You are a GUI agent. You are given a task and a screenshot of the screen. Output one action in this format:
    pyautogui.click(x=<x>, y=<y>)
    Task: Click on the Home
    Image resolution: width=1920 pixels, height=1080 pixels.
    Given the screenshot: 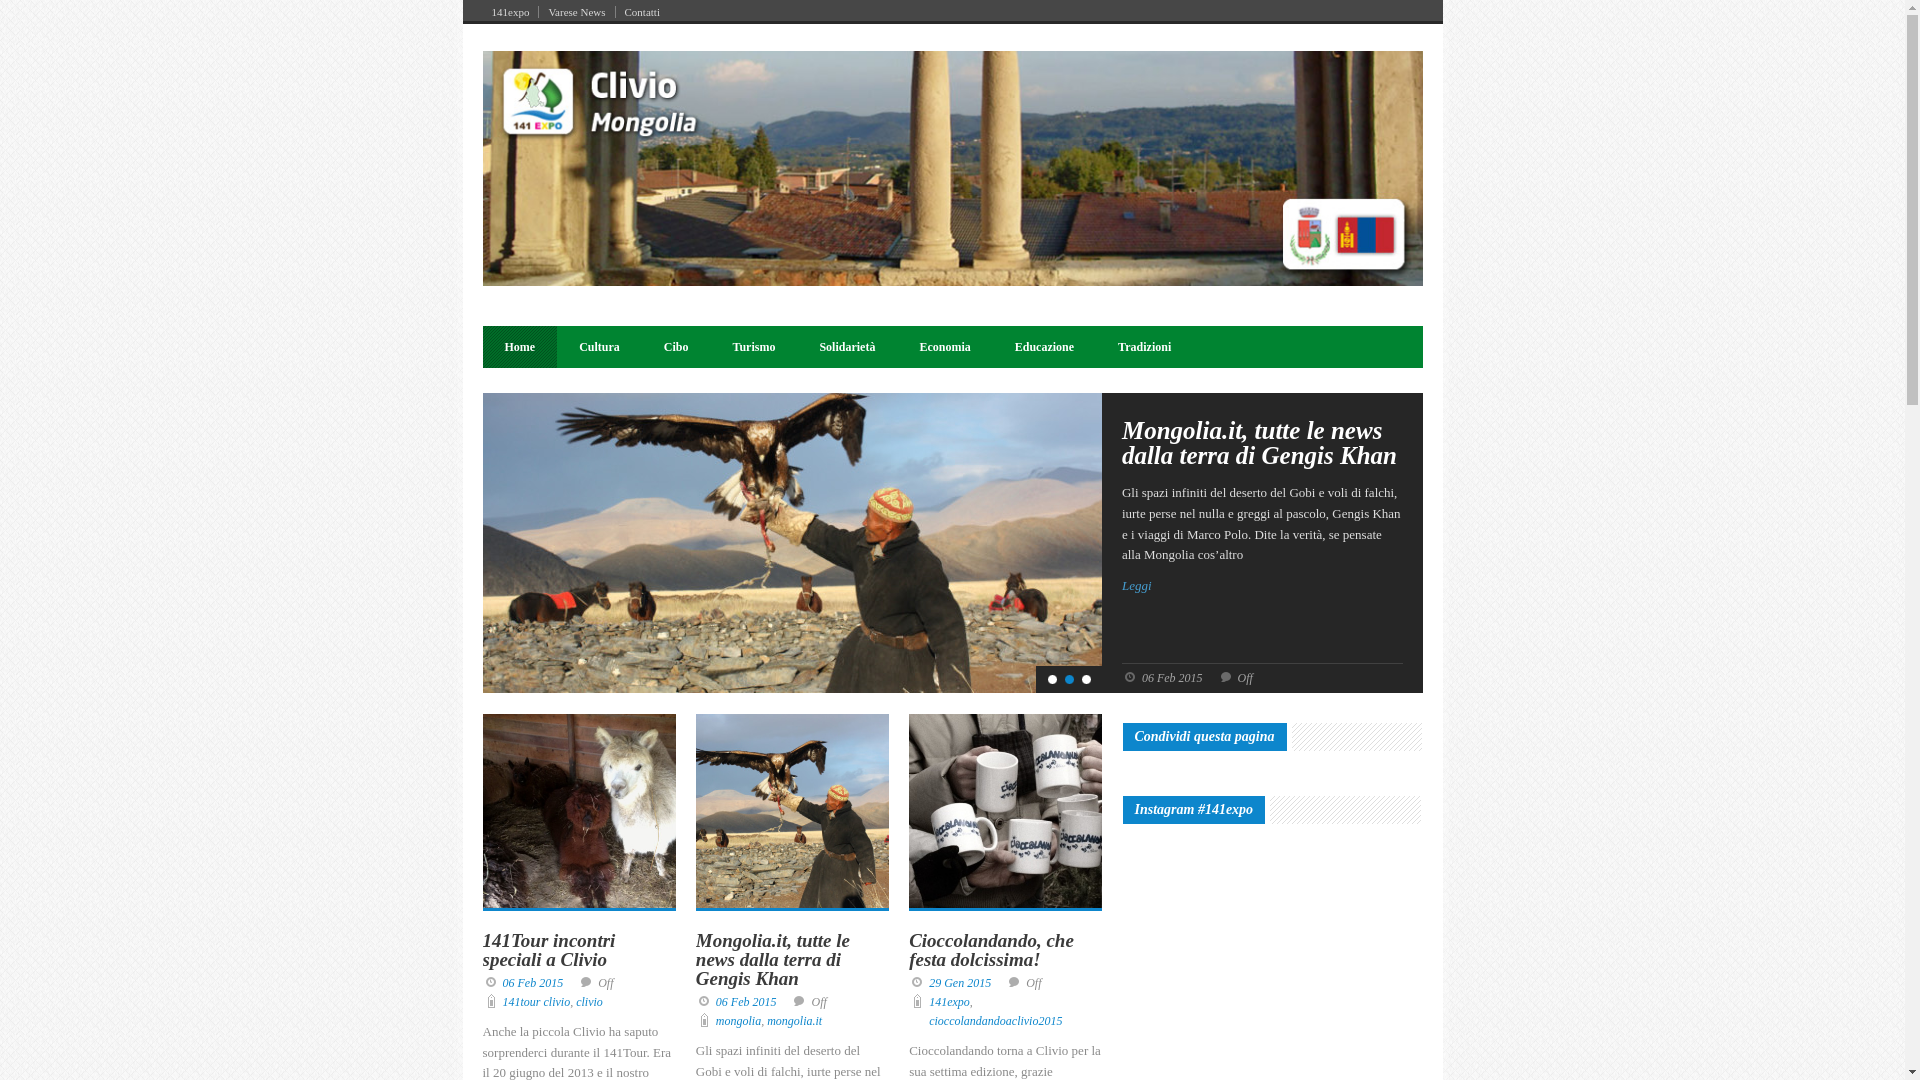 What is the action you would take?
    pyautogui.click(x=520, y=347)
    